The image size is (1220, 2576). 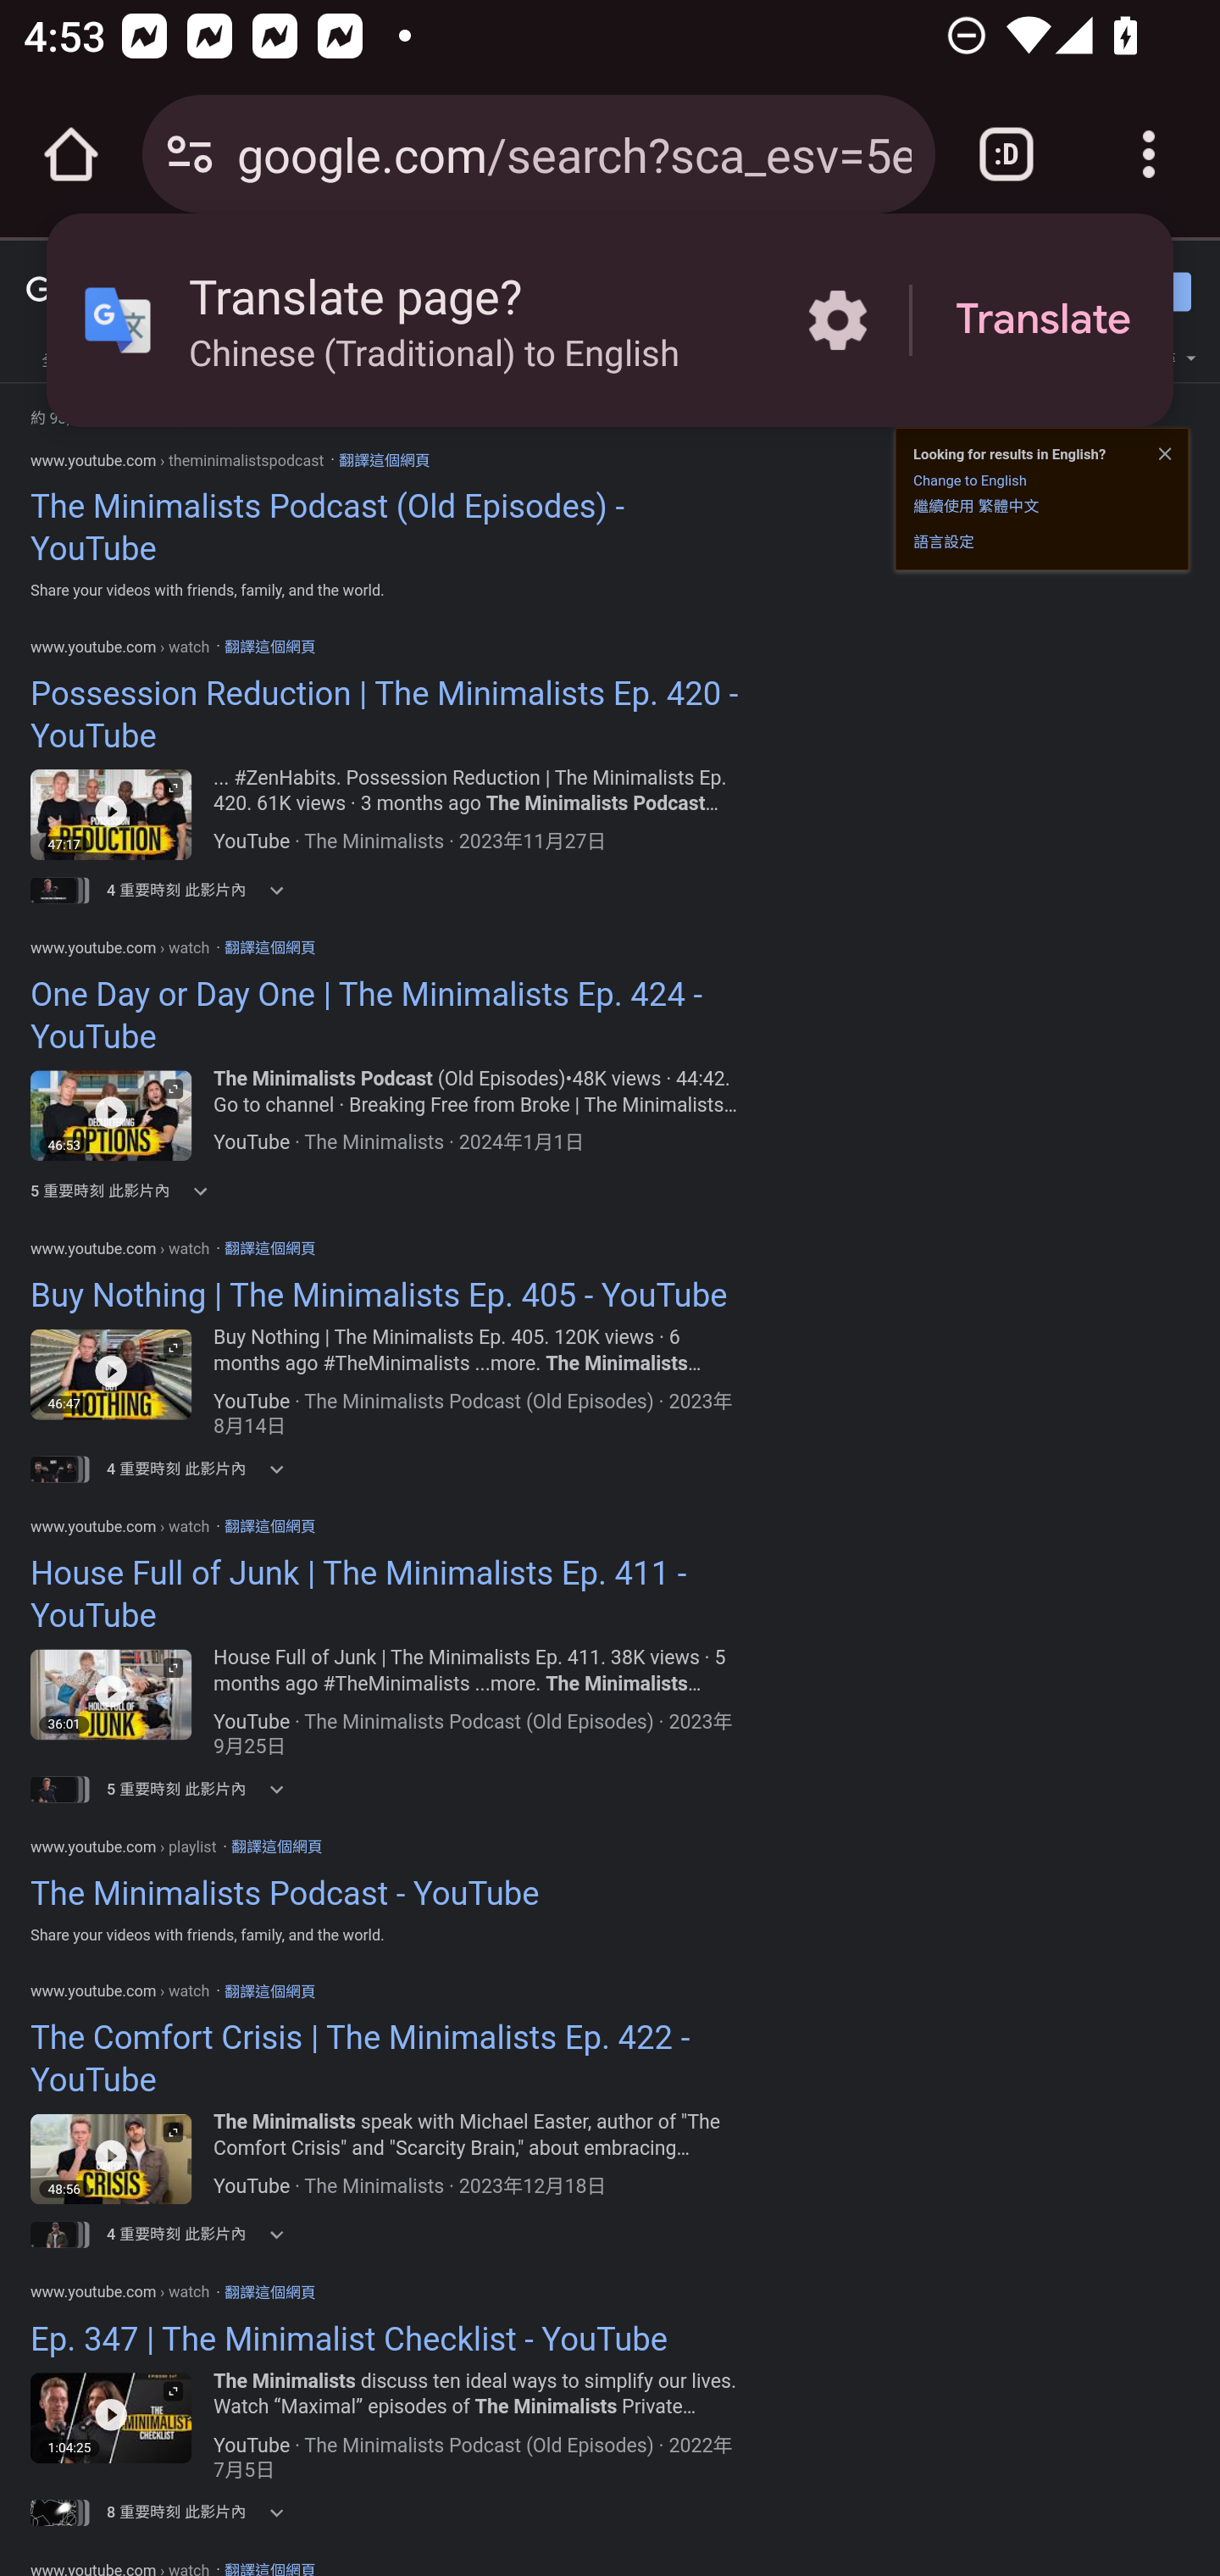 I want to click on 4 重要時刻  此影片內, so click(x=205, y=1469).